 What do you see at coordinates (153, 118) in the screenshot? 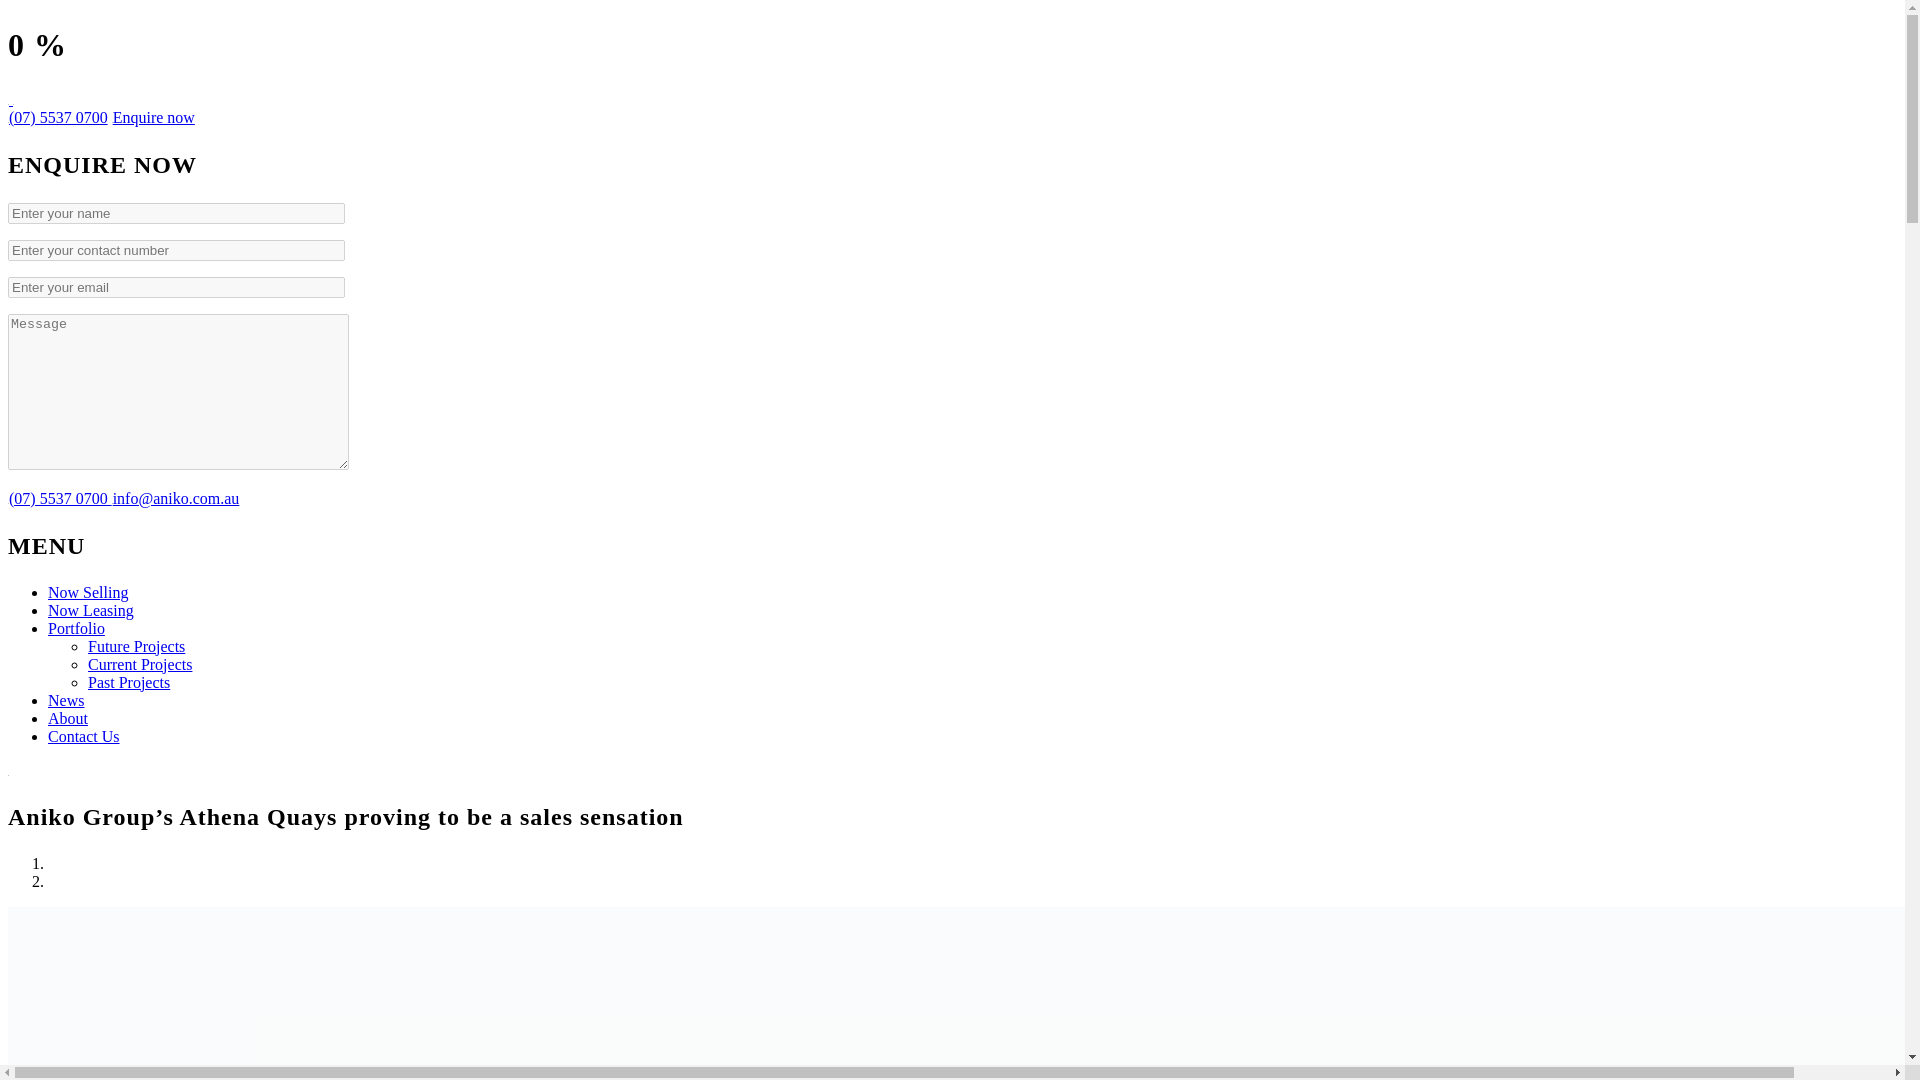
I see `Enquire now` at bounding box center [153, 118].